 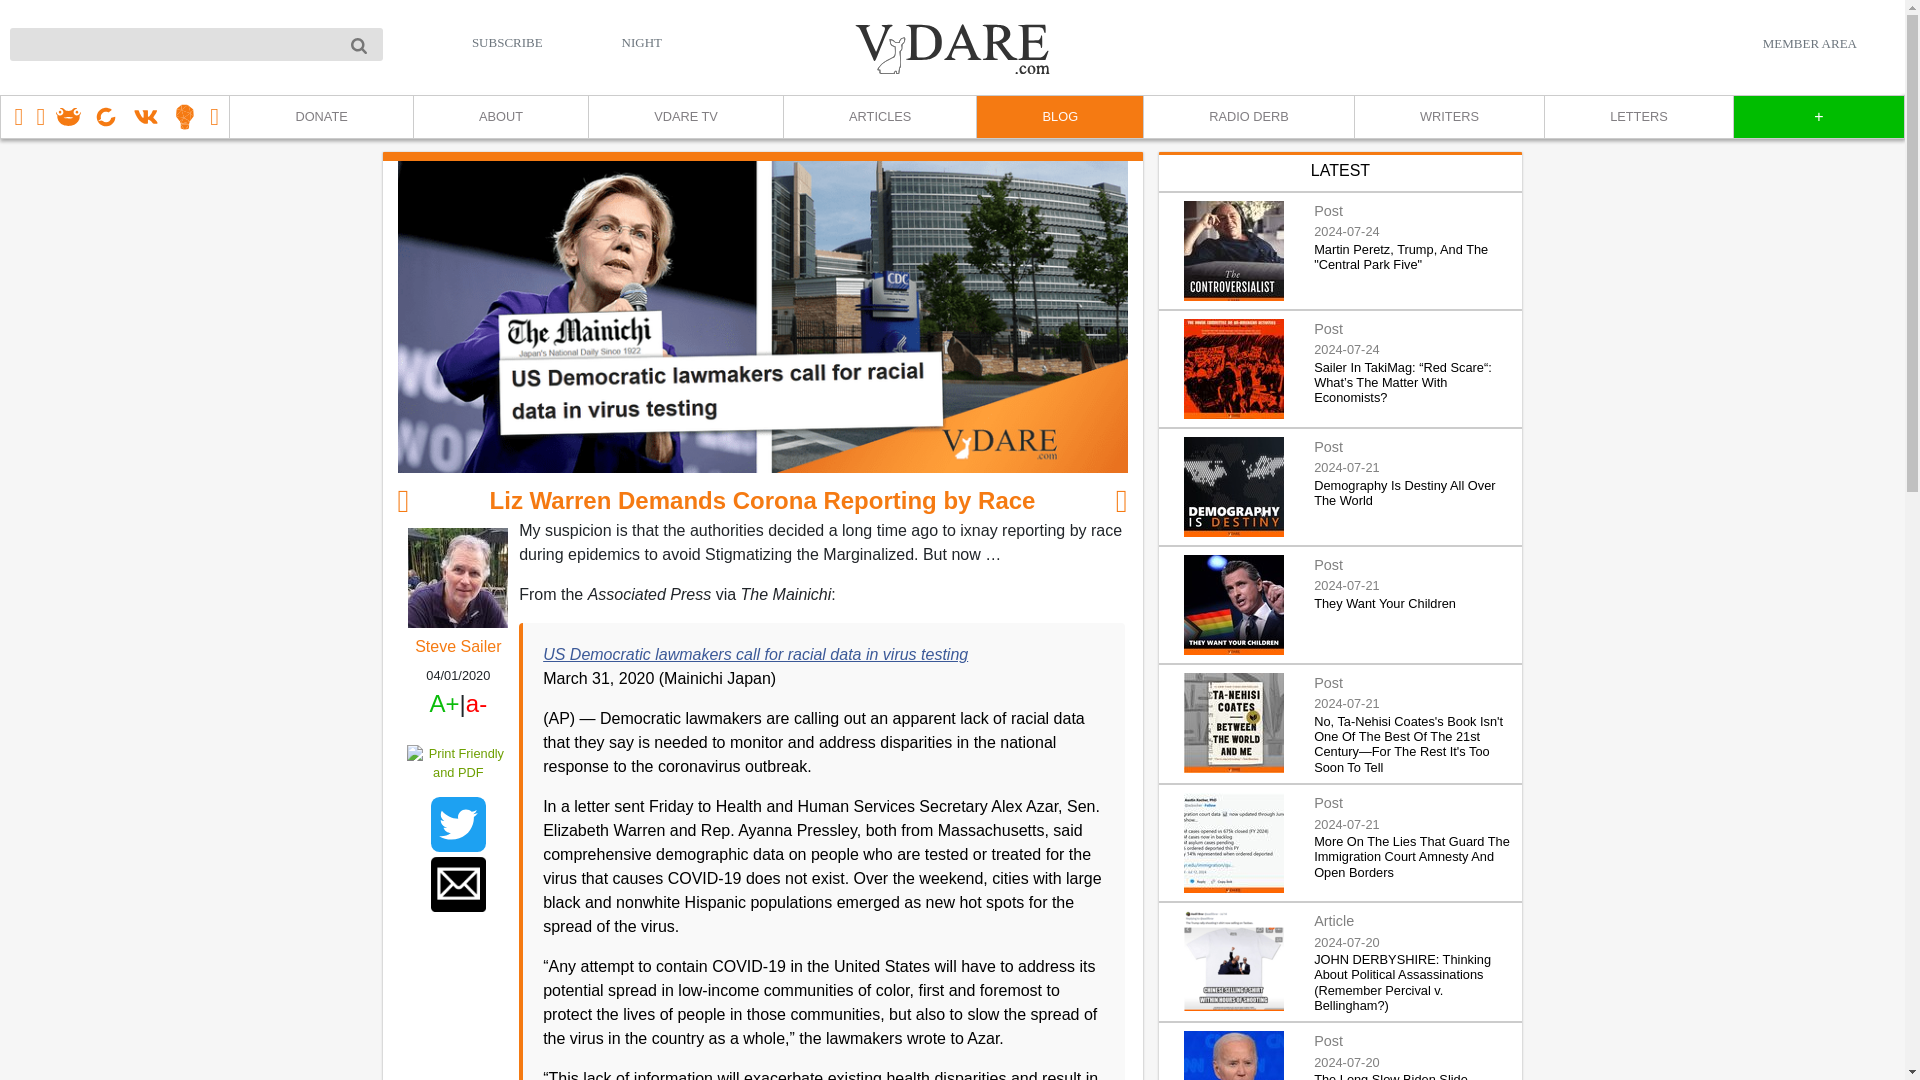 What do you see at coordinates (1638, 117) in the screenshot?
I see `LETTERS` at bounding box center [1638, 117].